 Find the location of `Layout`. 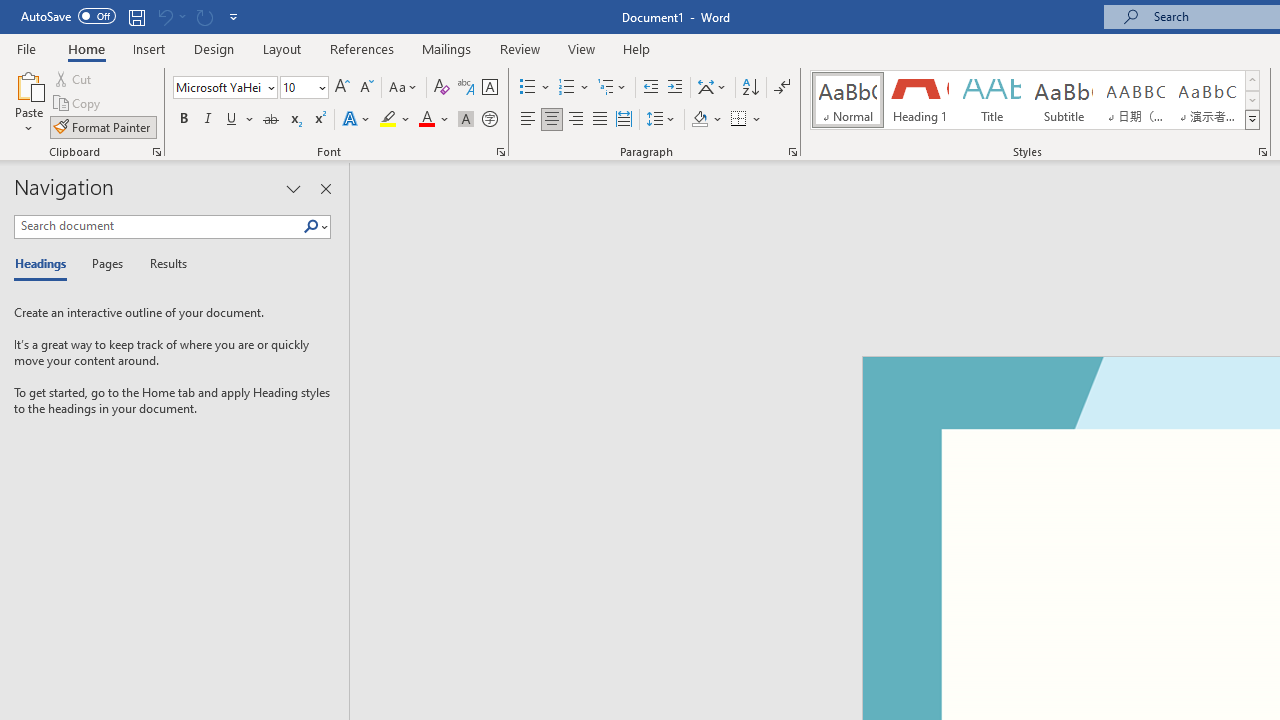

Layout is located at coordinates (282, 48).